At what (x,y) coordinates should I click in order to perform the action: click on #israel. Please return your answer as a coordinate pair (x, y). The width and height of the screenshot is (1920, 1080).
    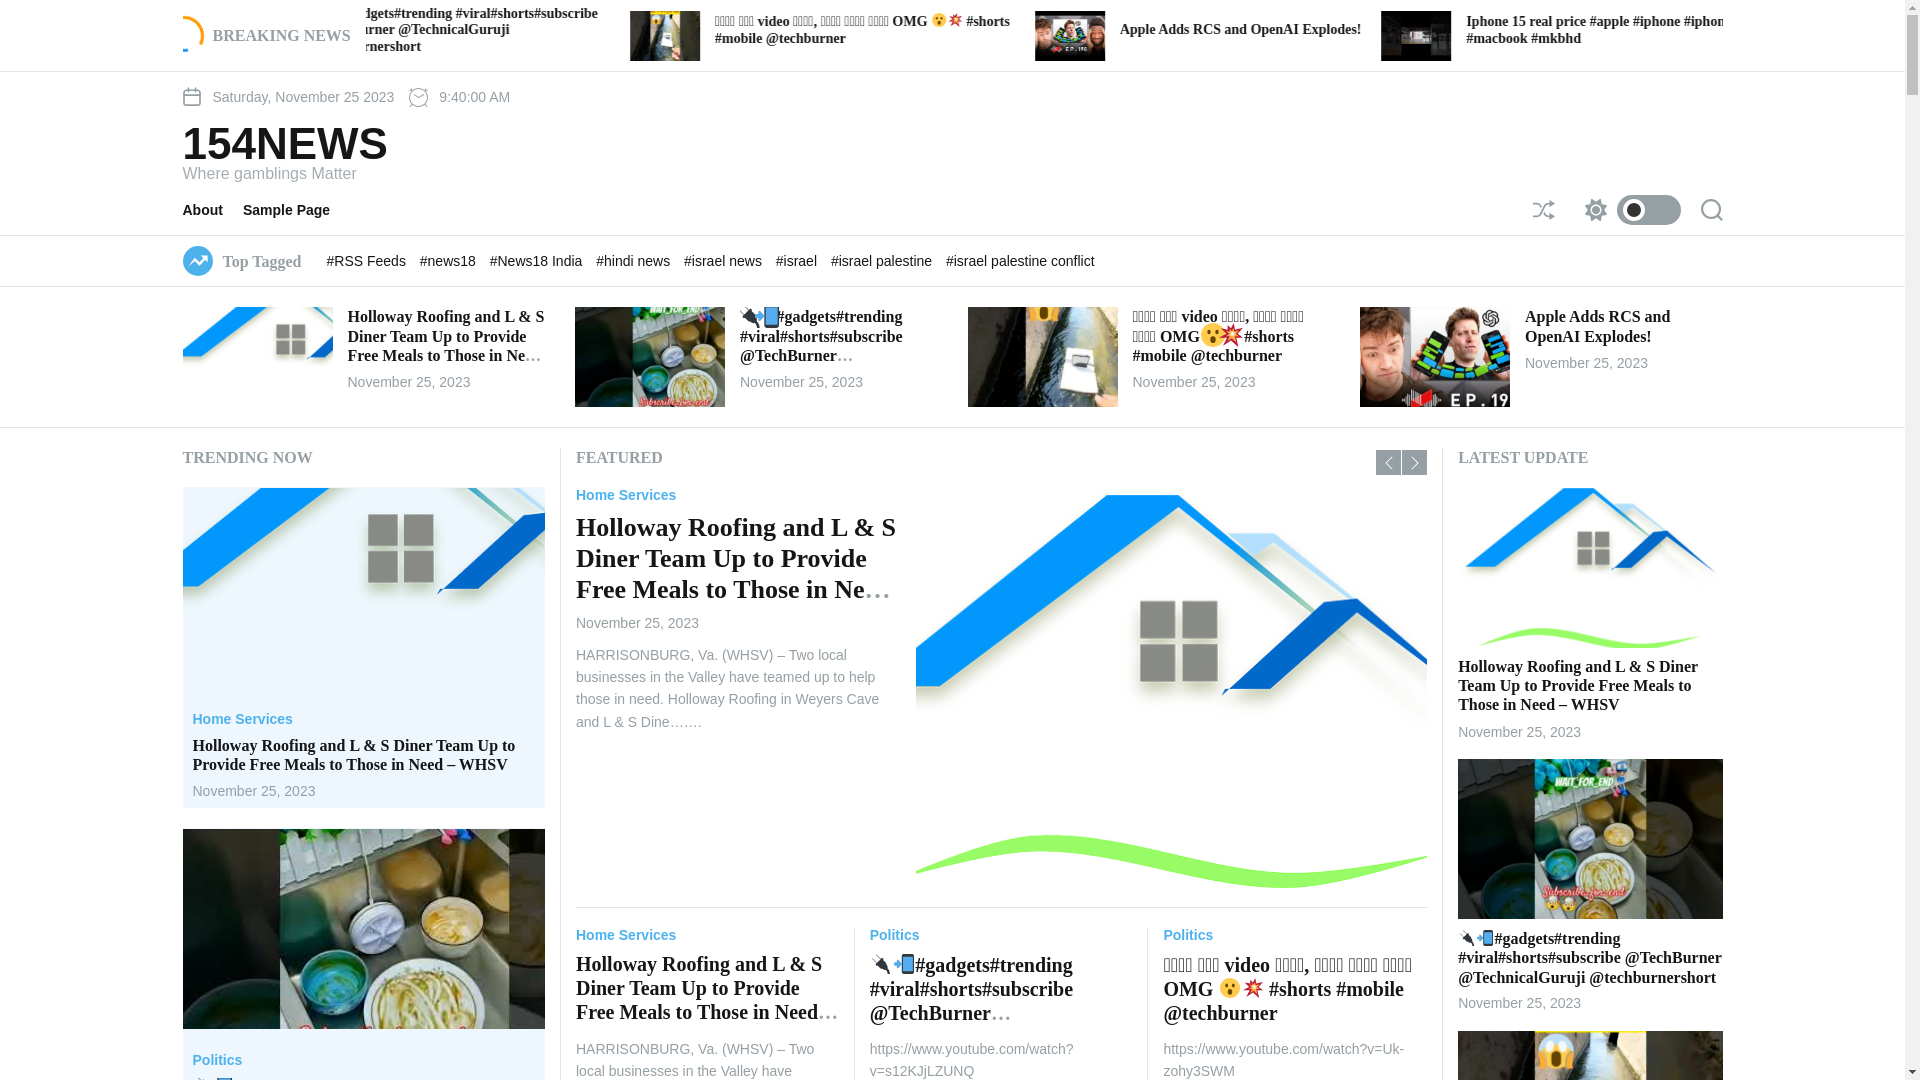
    Looking at the image, I should click on (798, 261).